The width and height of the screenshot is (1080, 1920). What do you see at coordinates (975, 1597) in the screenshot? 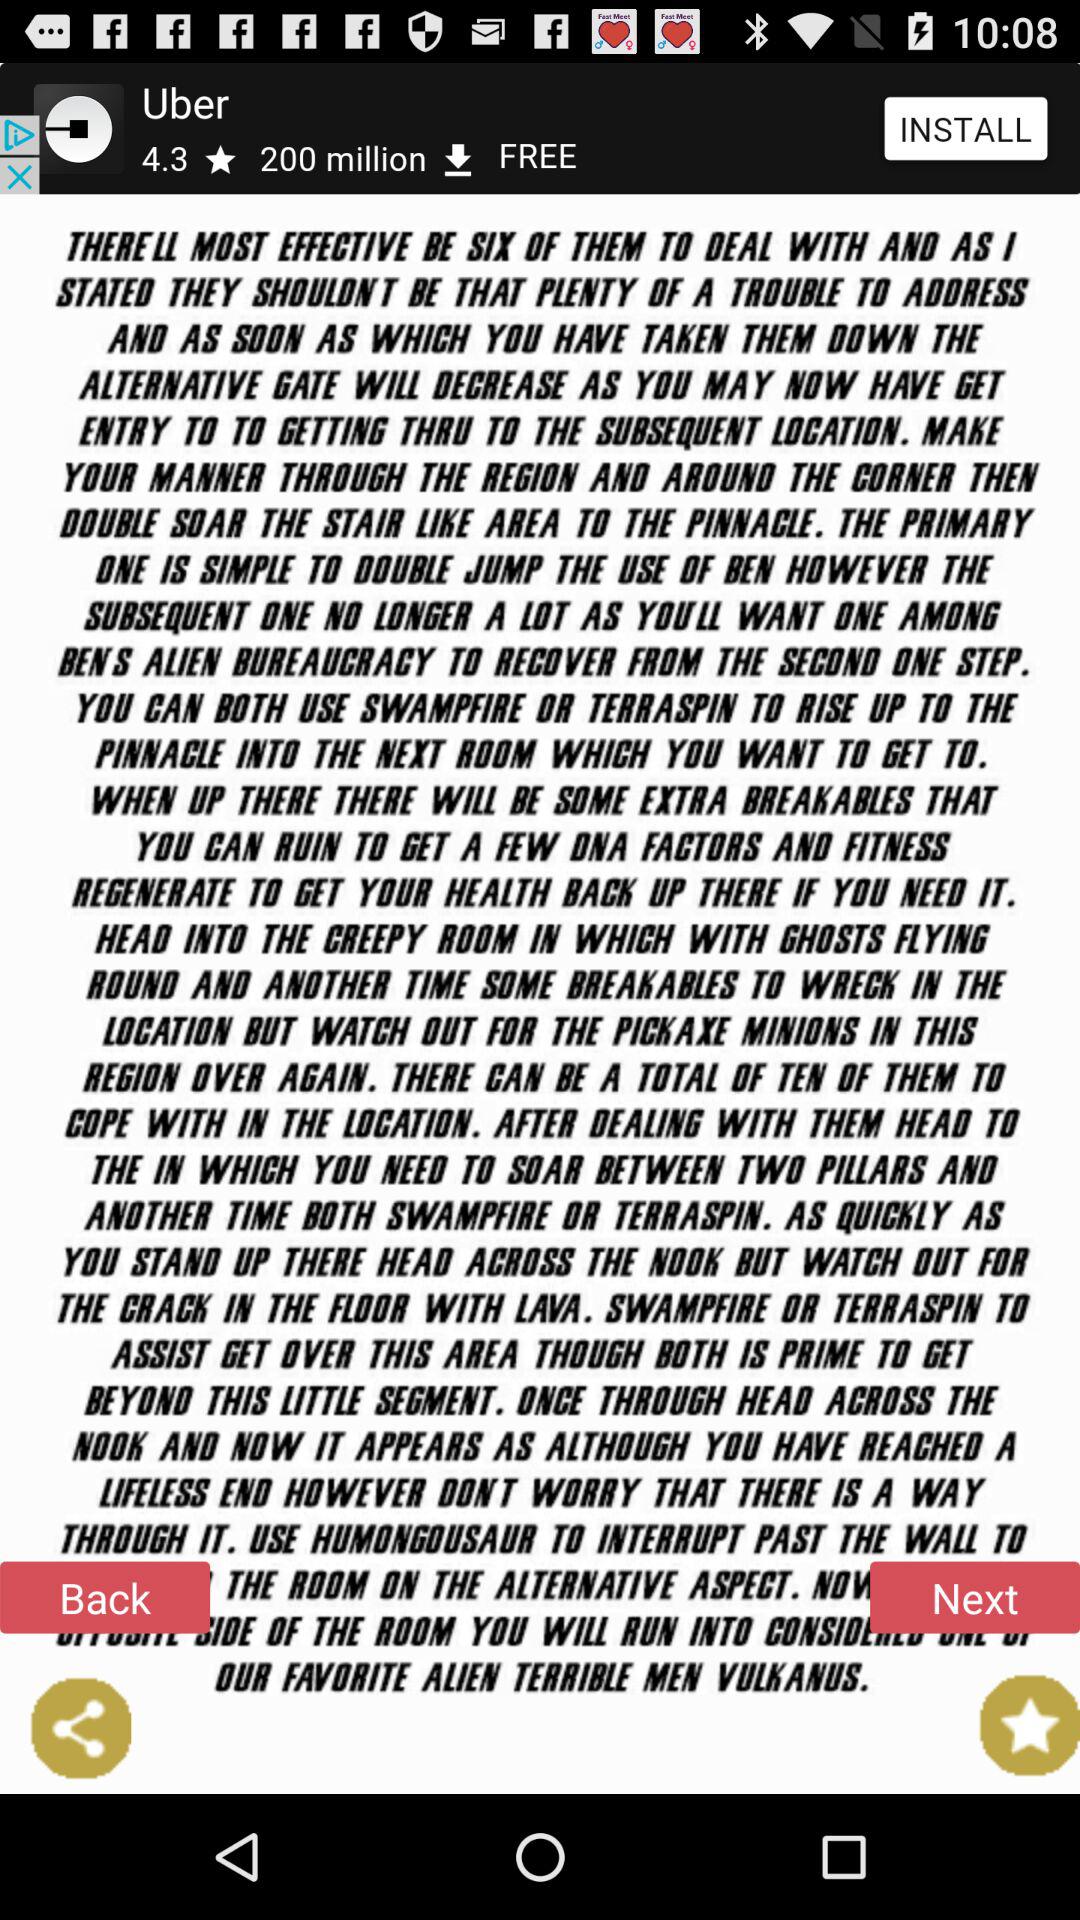
I see `flip until the next button` at bounding box center [975, 1597].